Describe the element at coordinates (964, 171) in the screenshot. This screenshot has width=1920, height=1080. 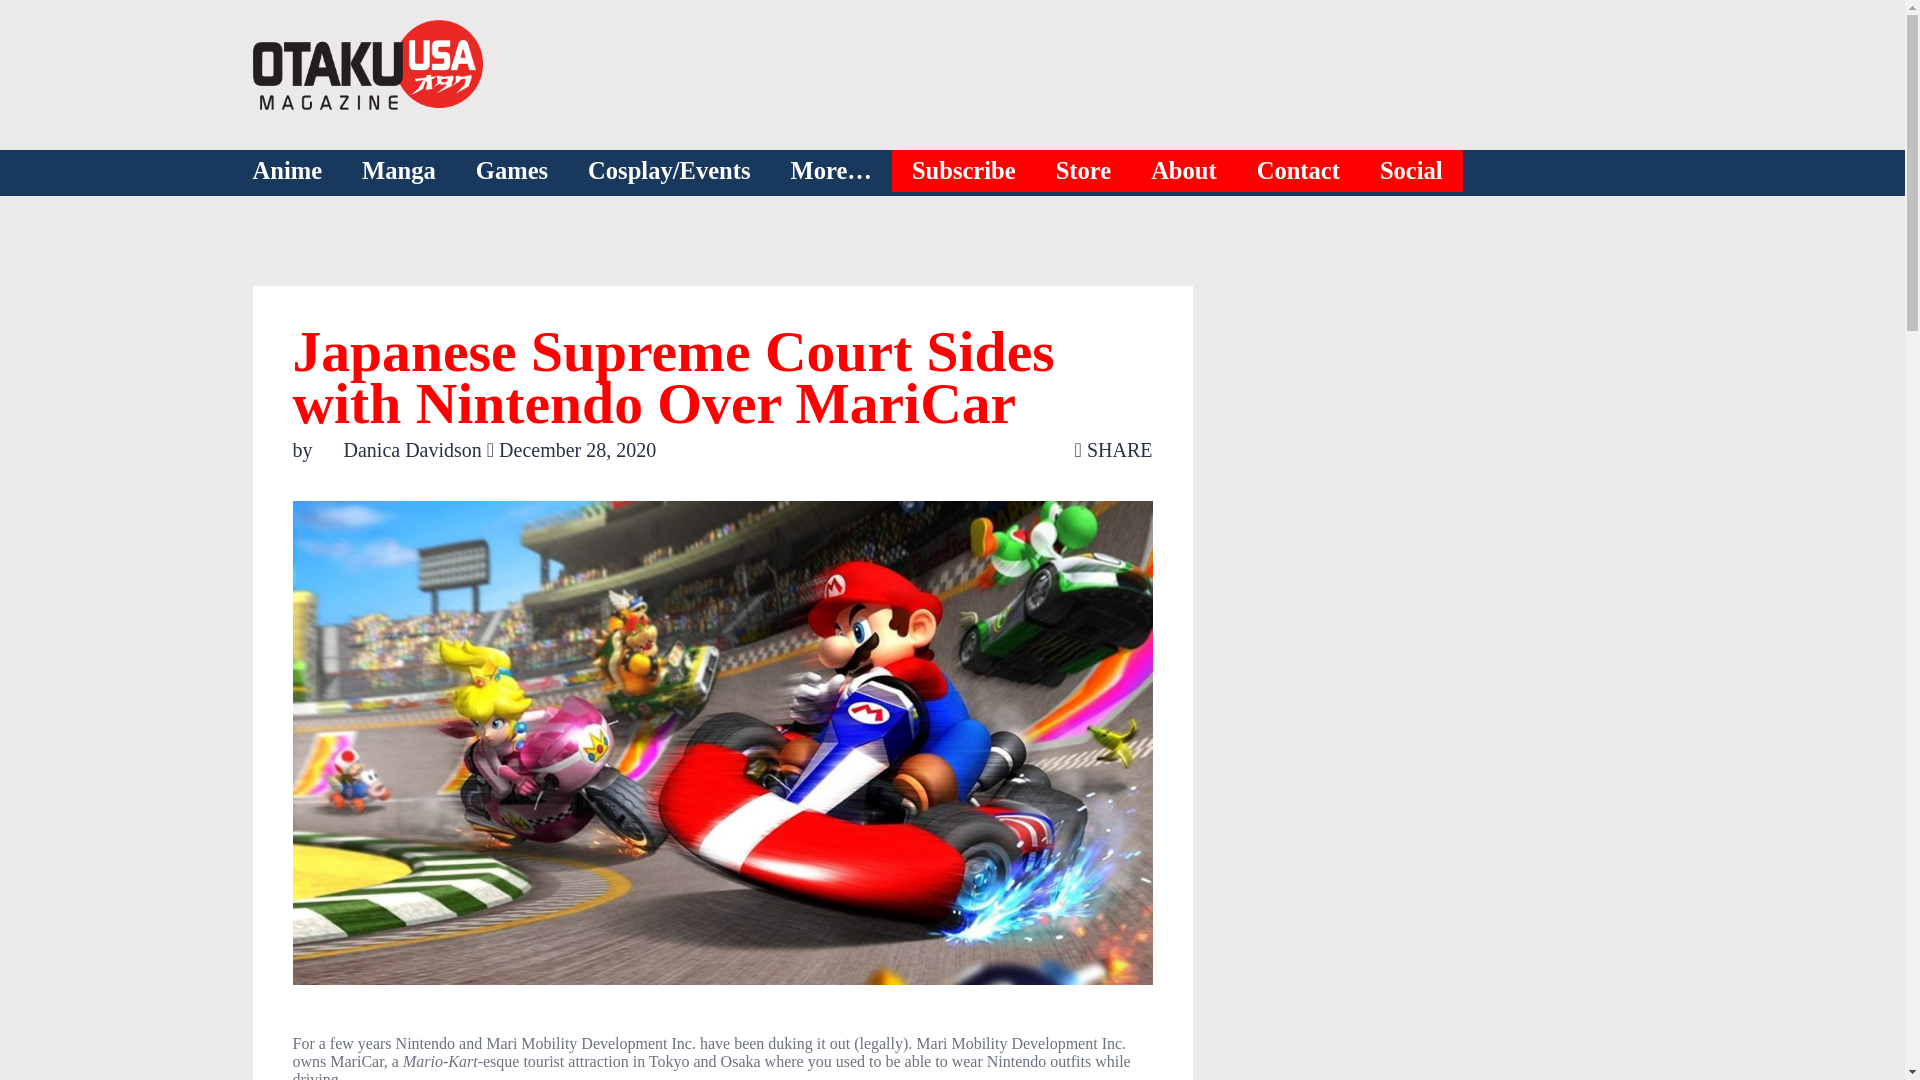
I see `Subscribe` at that location.